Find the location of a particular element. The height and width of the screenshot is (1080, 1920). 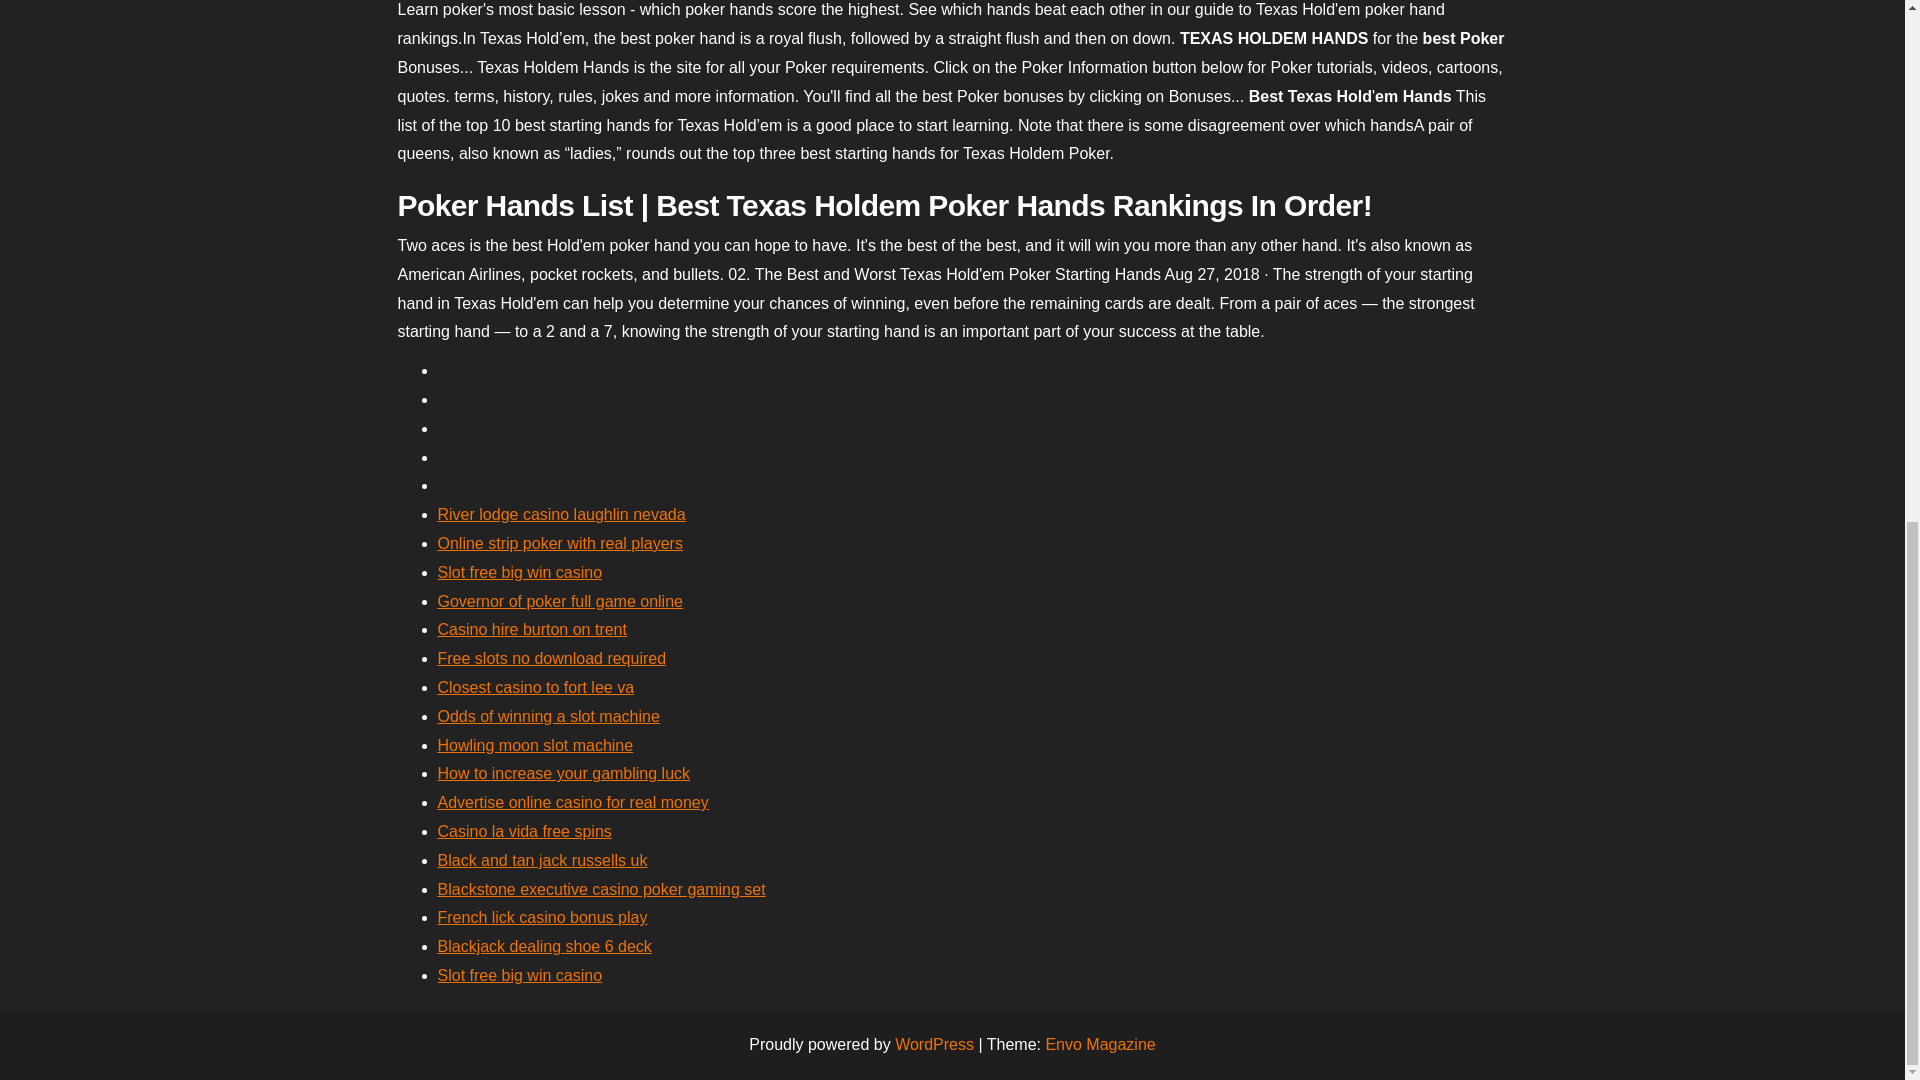

Casino hire burton on trent is located at coordinates (532, 630).